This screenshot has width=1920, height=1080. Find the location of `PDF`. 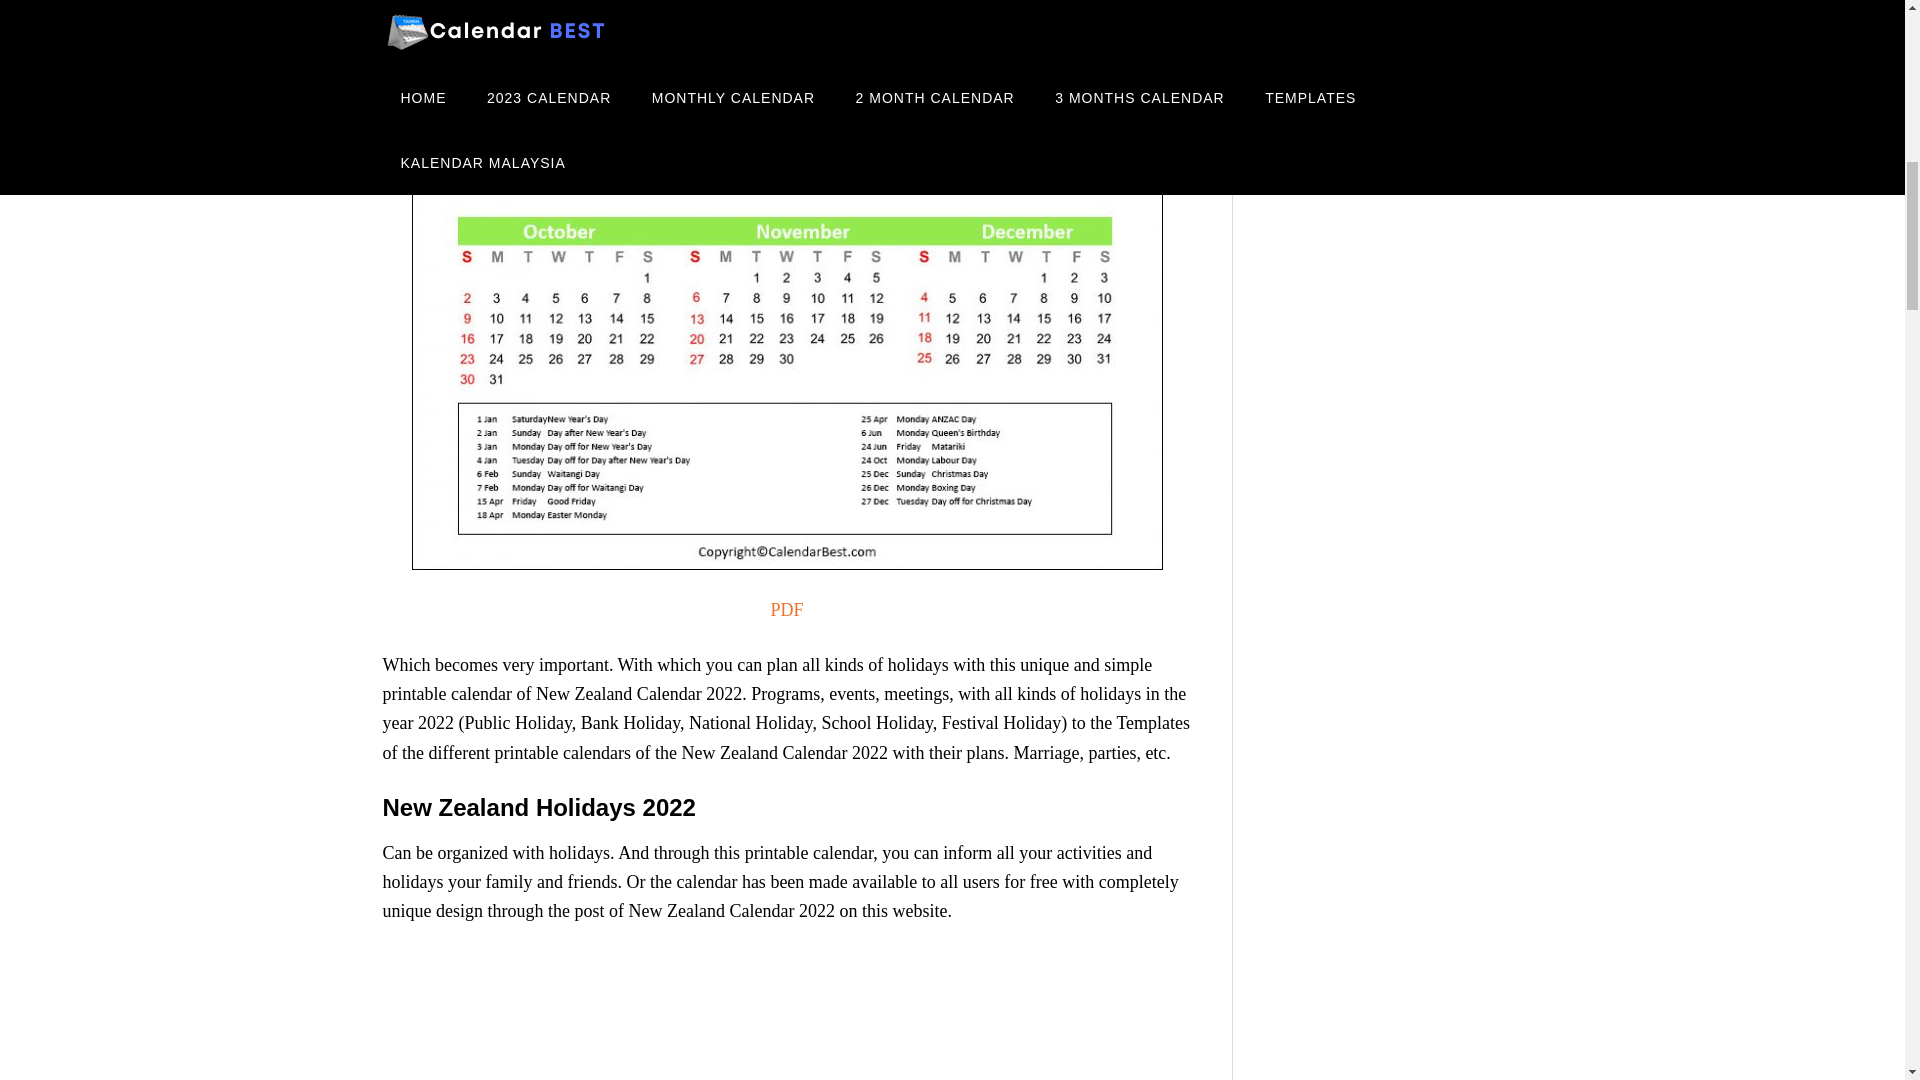

PDF is located at coordinates (786, 610).